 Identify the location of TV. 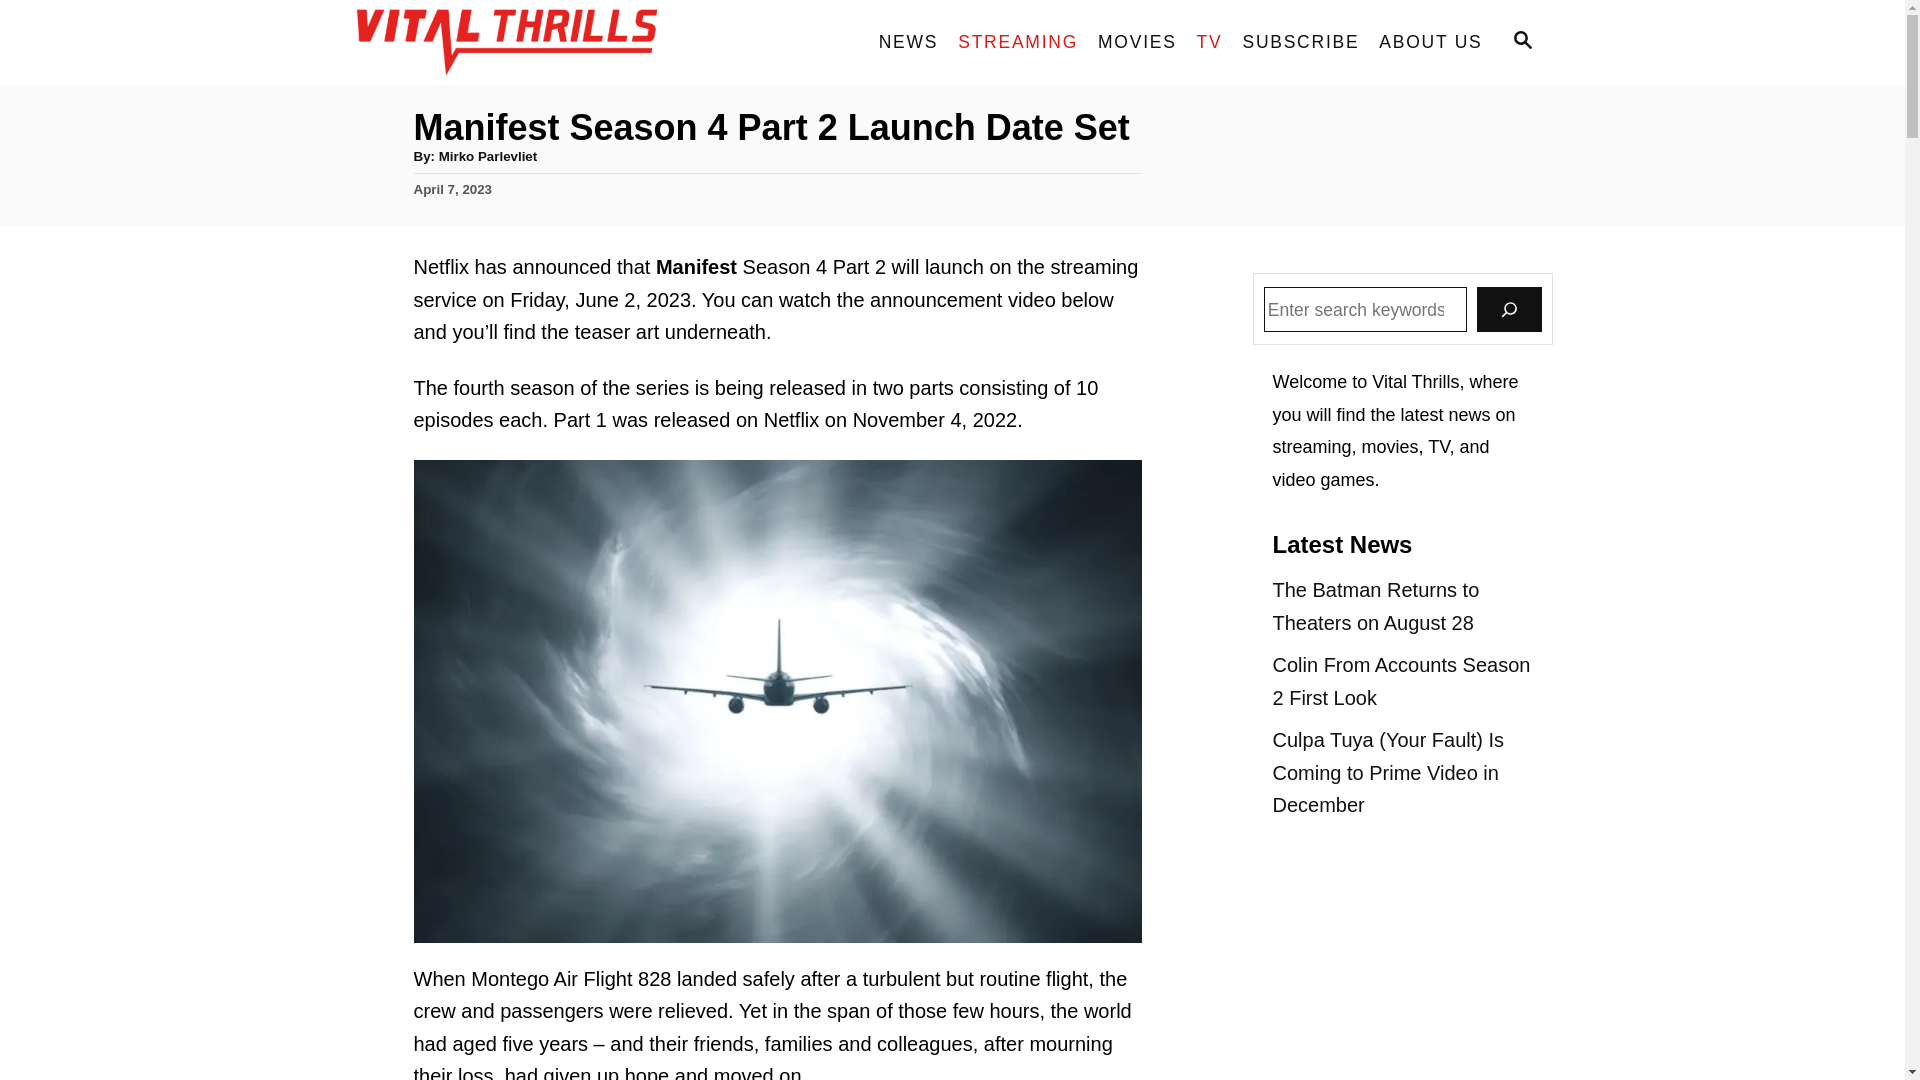
(1209, 42).